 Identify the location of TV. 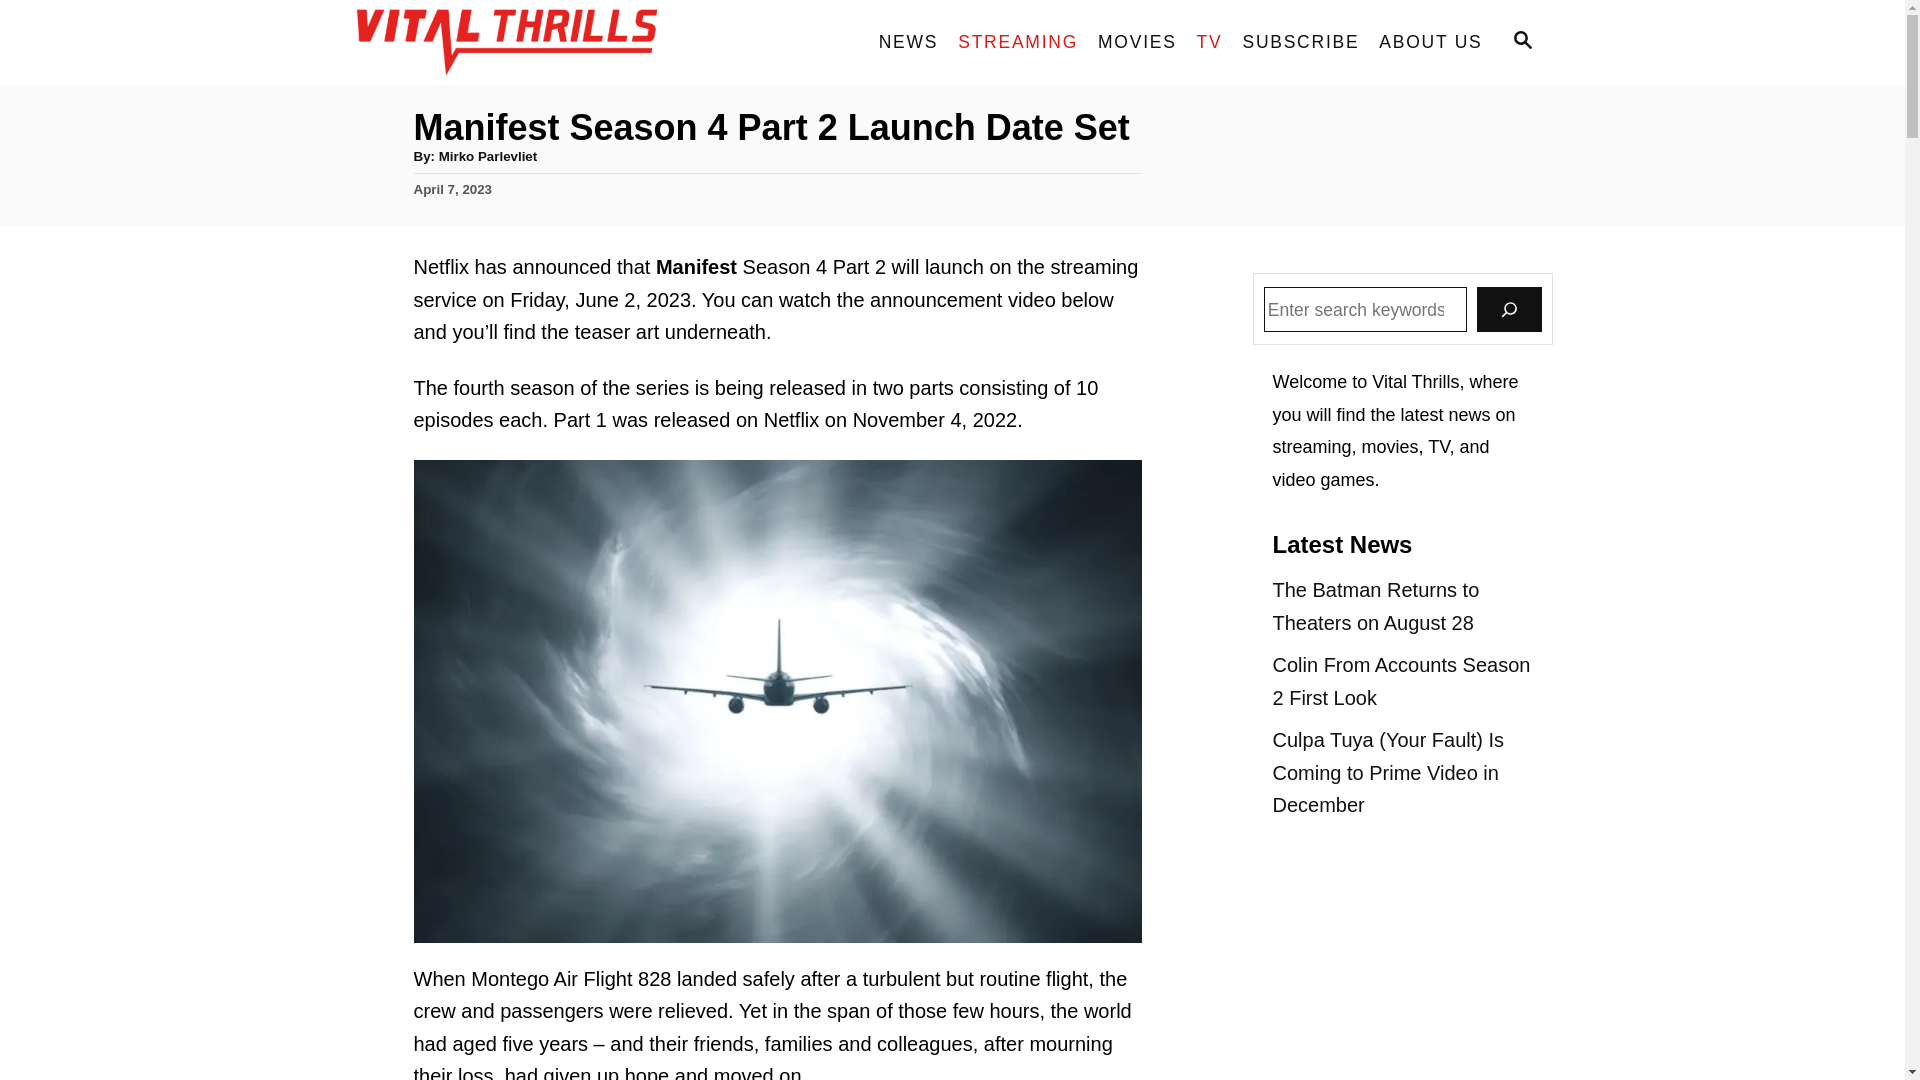
(1209, 42).